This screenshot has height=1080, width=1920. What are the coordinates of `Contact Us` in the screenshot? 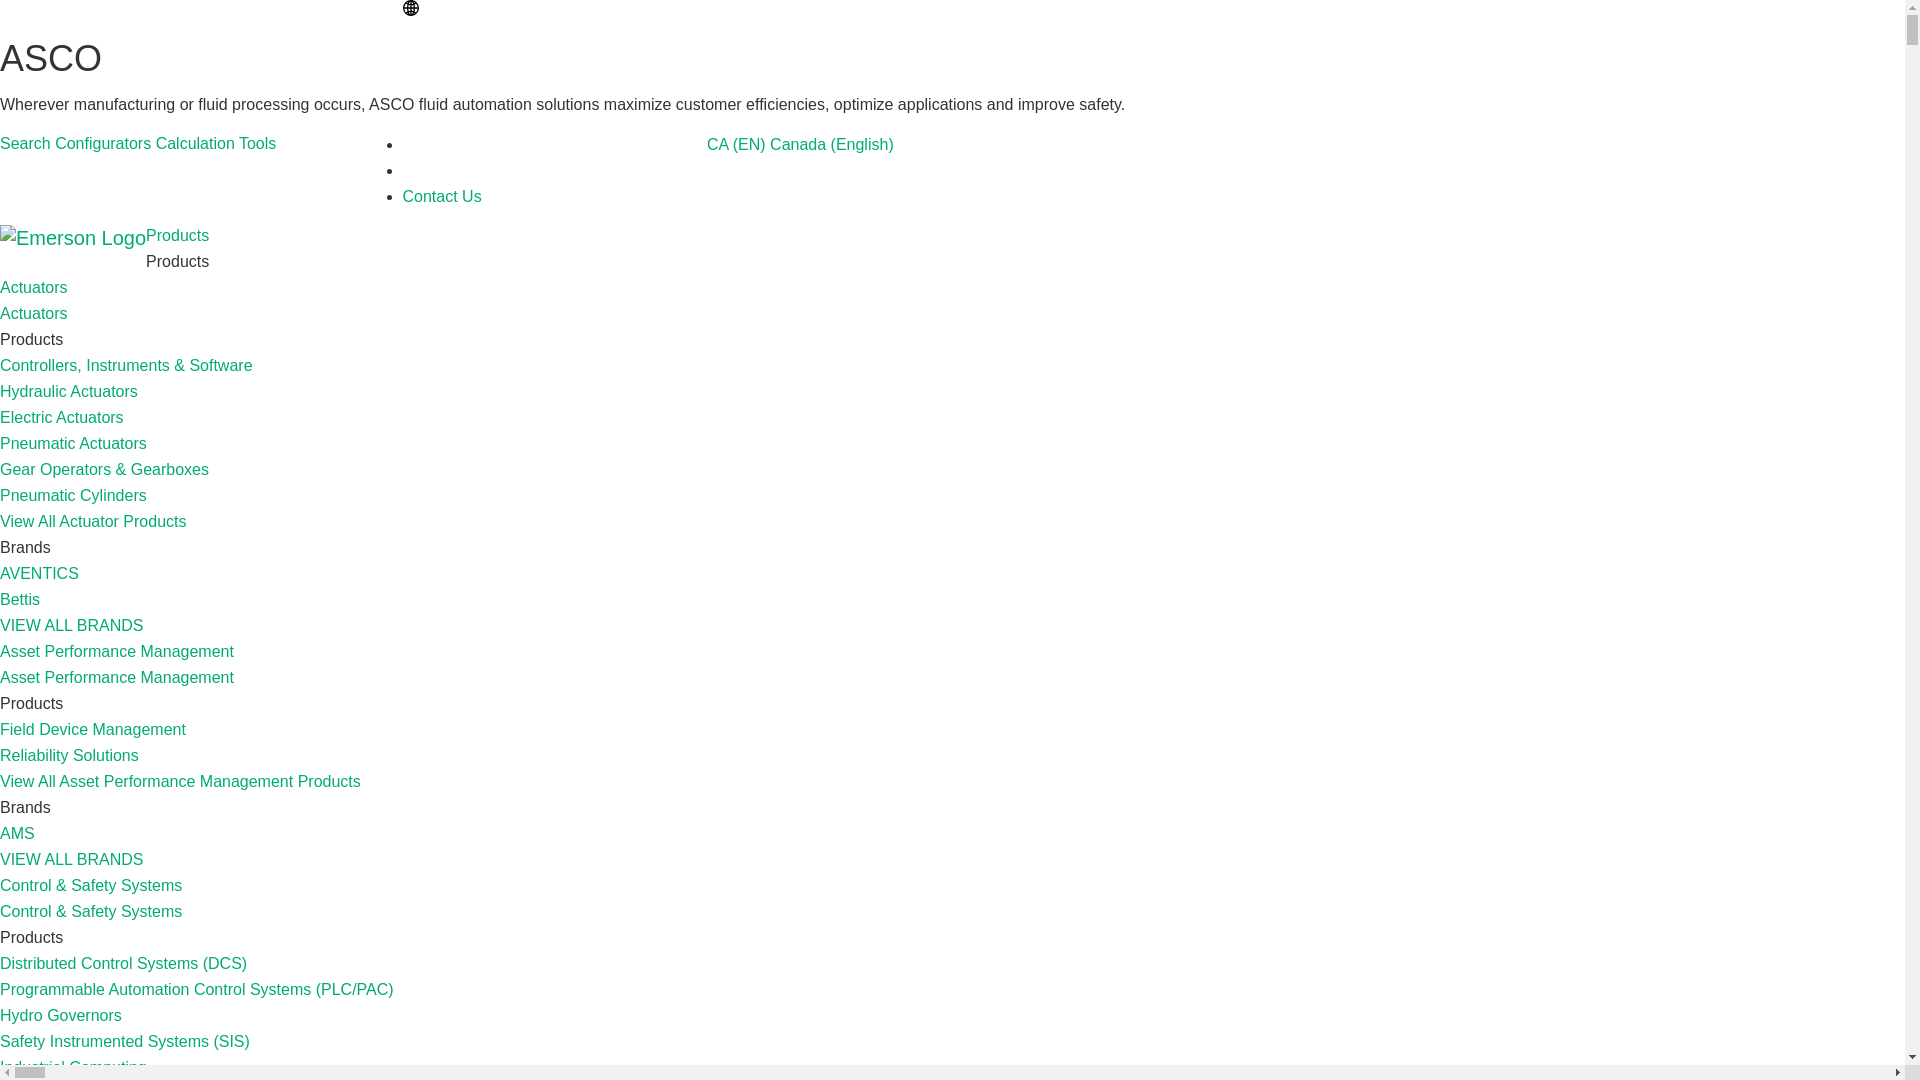 It's located at (442, 196).